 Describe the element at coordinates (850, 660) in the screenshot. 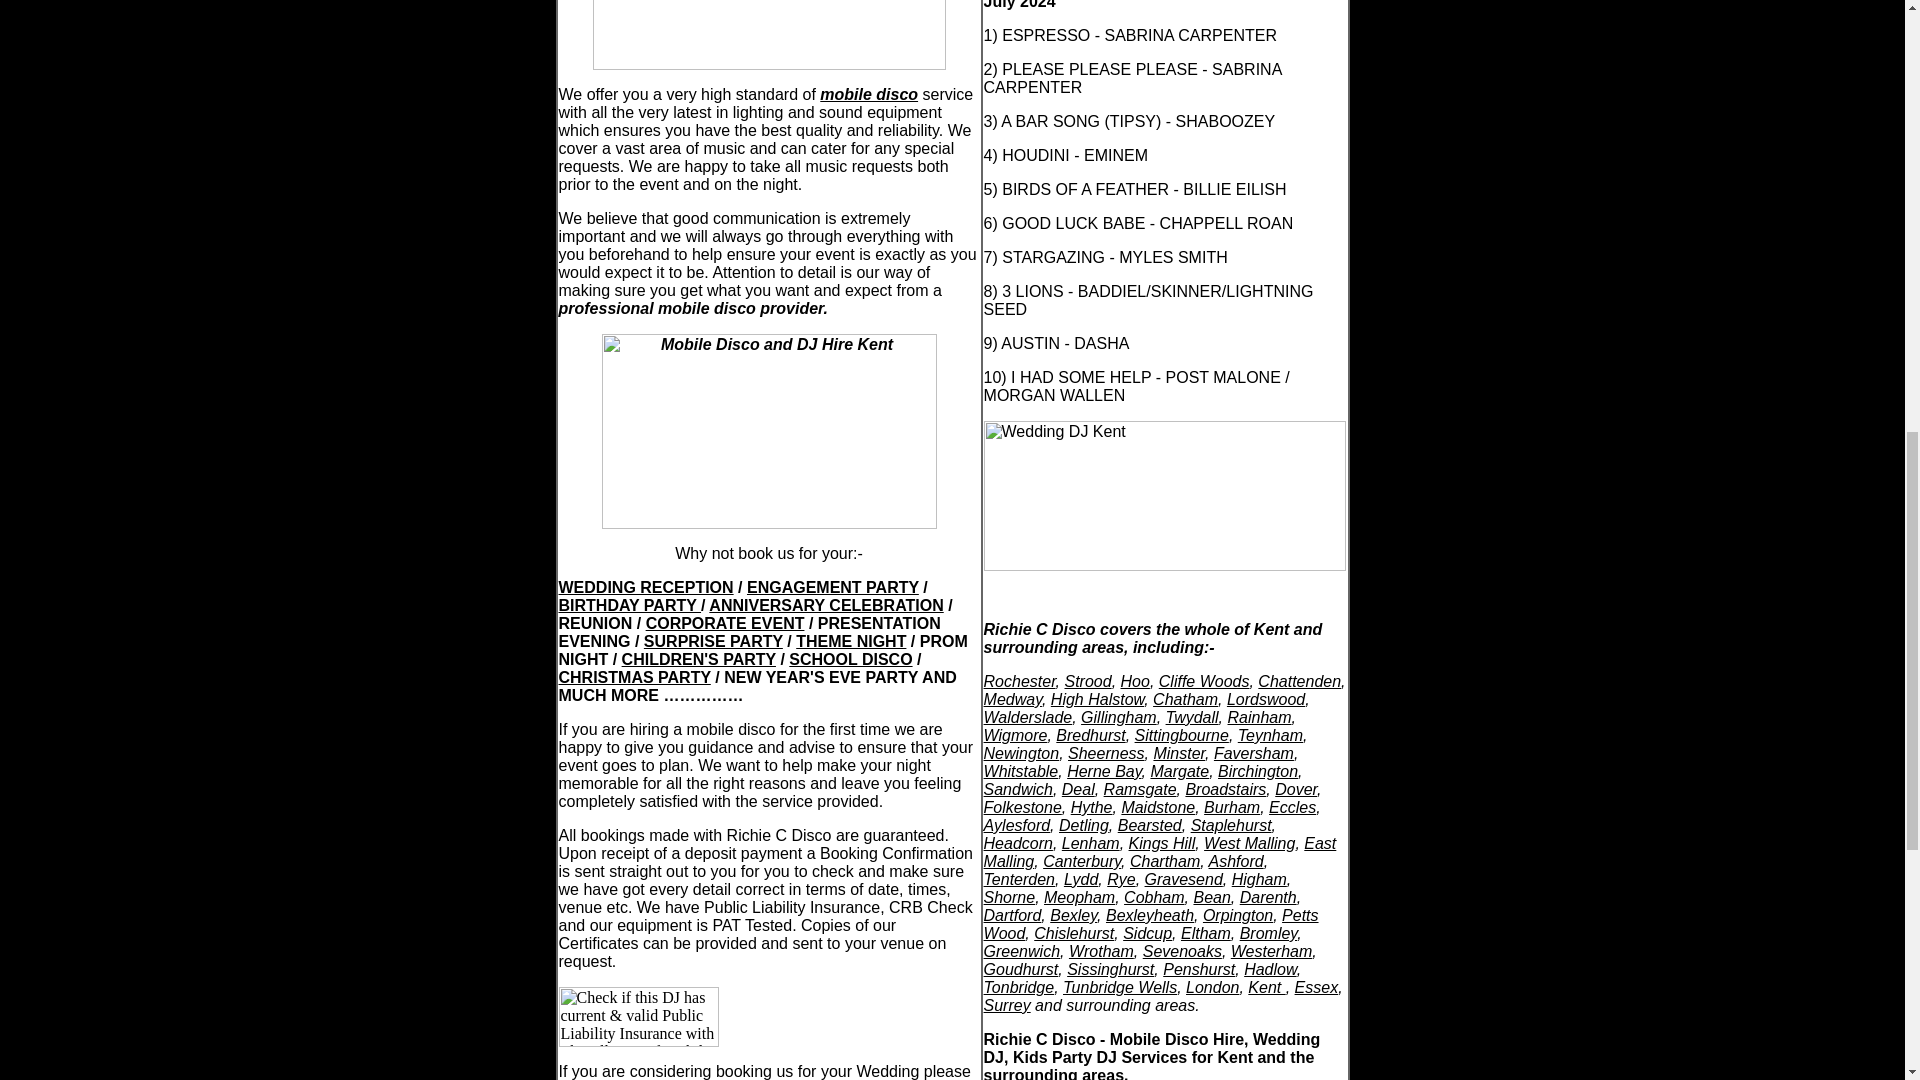

I see `SCHOOL DISCO` at that location.